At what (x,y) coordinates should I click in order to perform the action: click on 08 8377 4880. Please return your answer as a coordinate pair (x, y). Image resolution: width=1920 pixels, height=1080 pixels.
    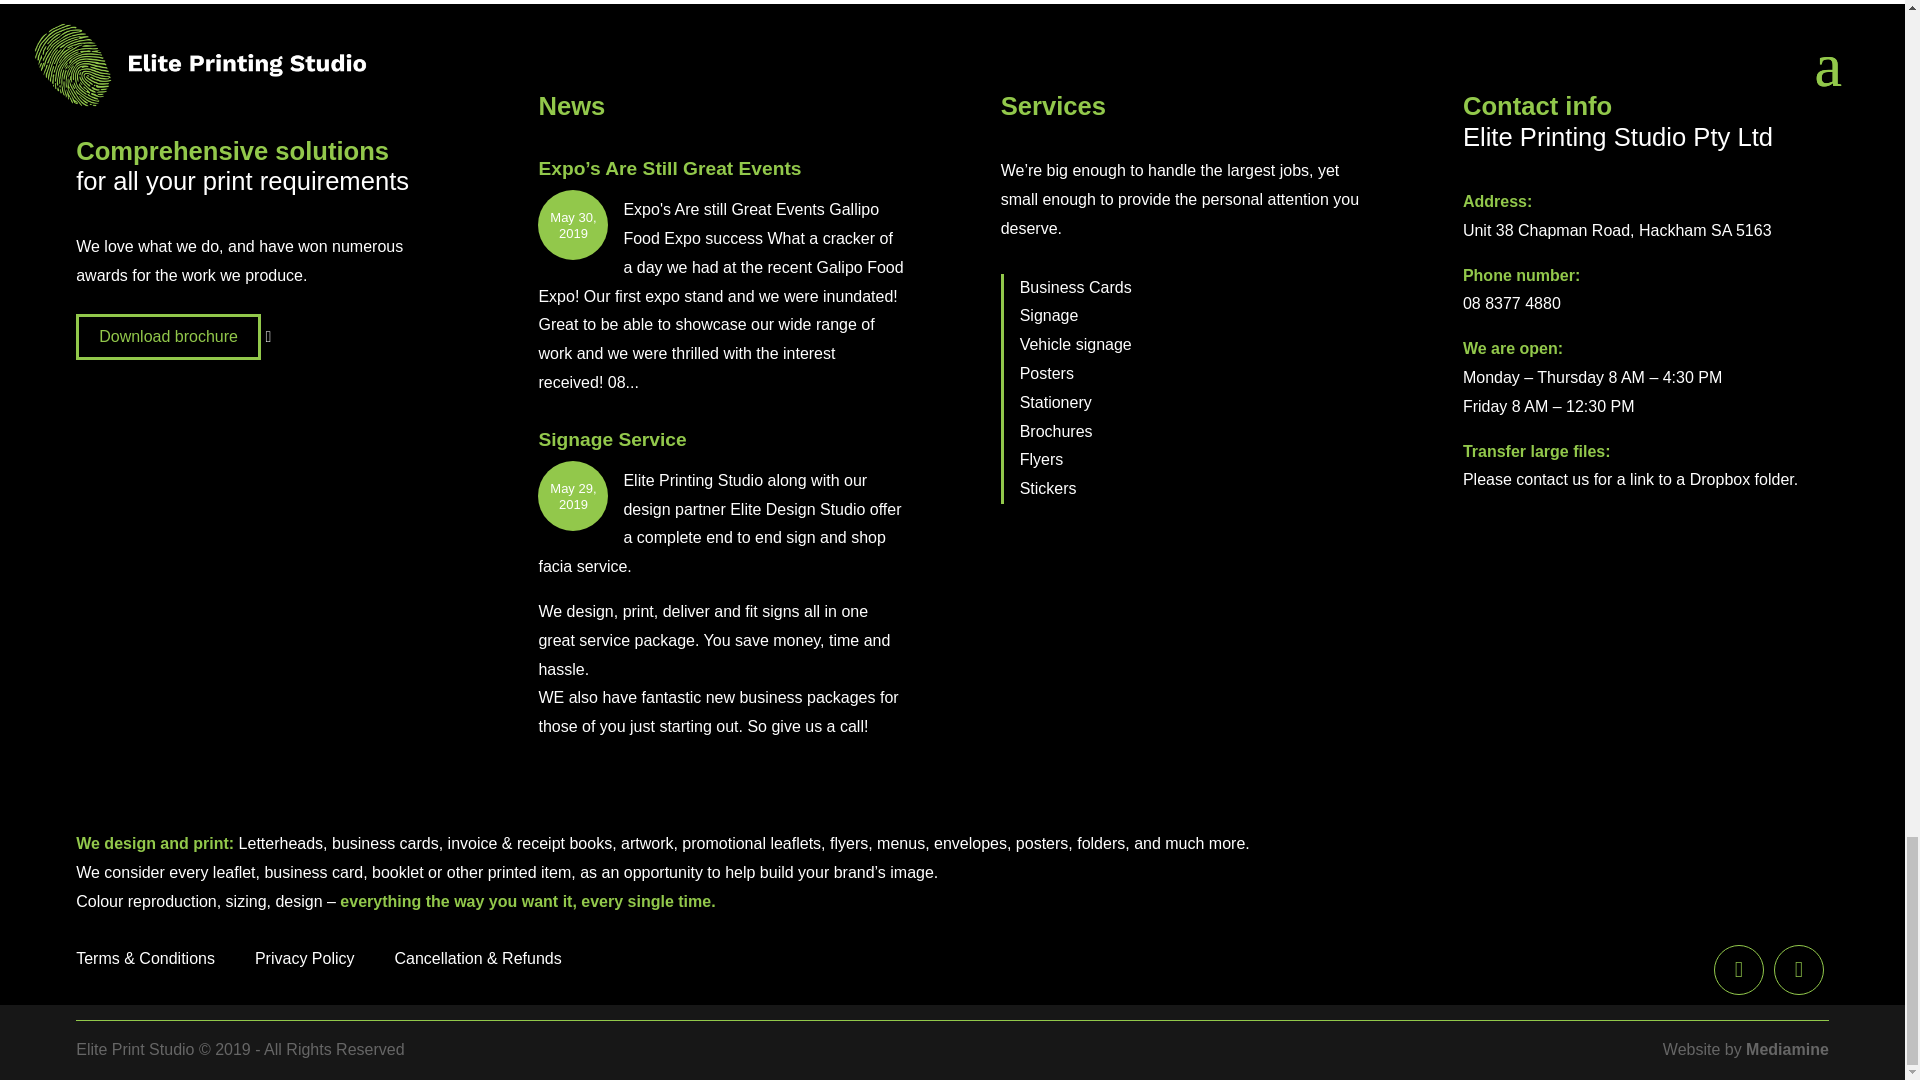
    Looking at the image, I should click on (1512, 303).